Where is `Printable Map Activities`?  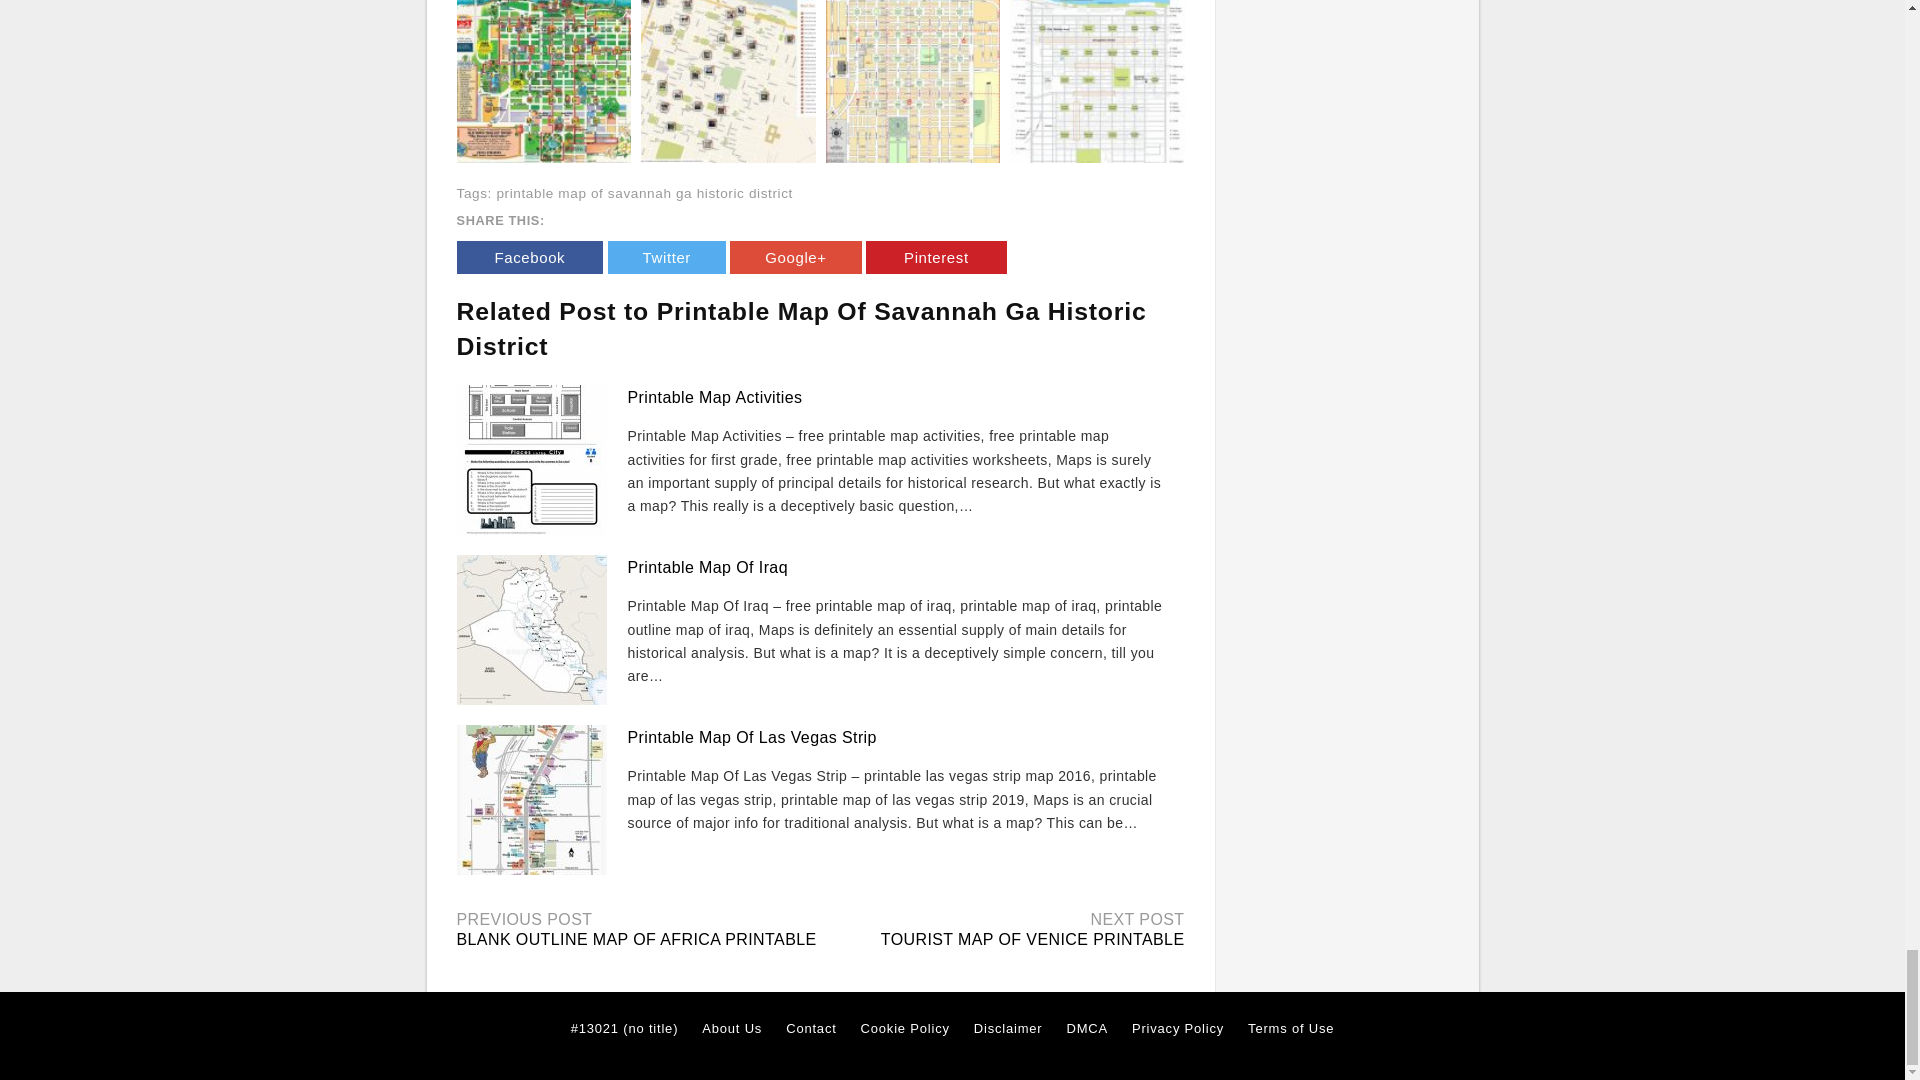
Printable Map Activities is located at coordinates (714, 397).